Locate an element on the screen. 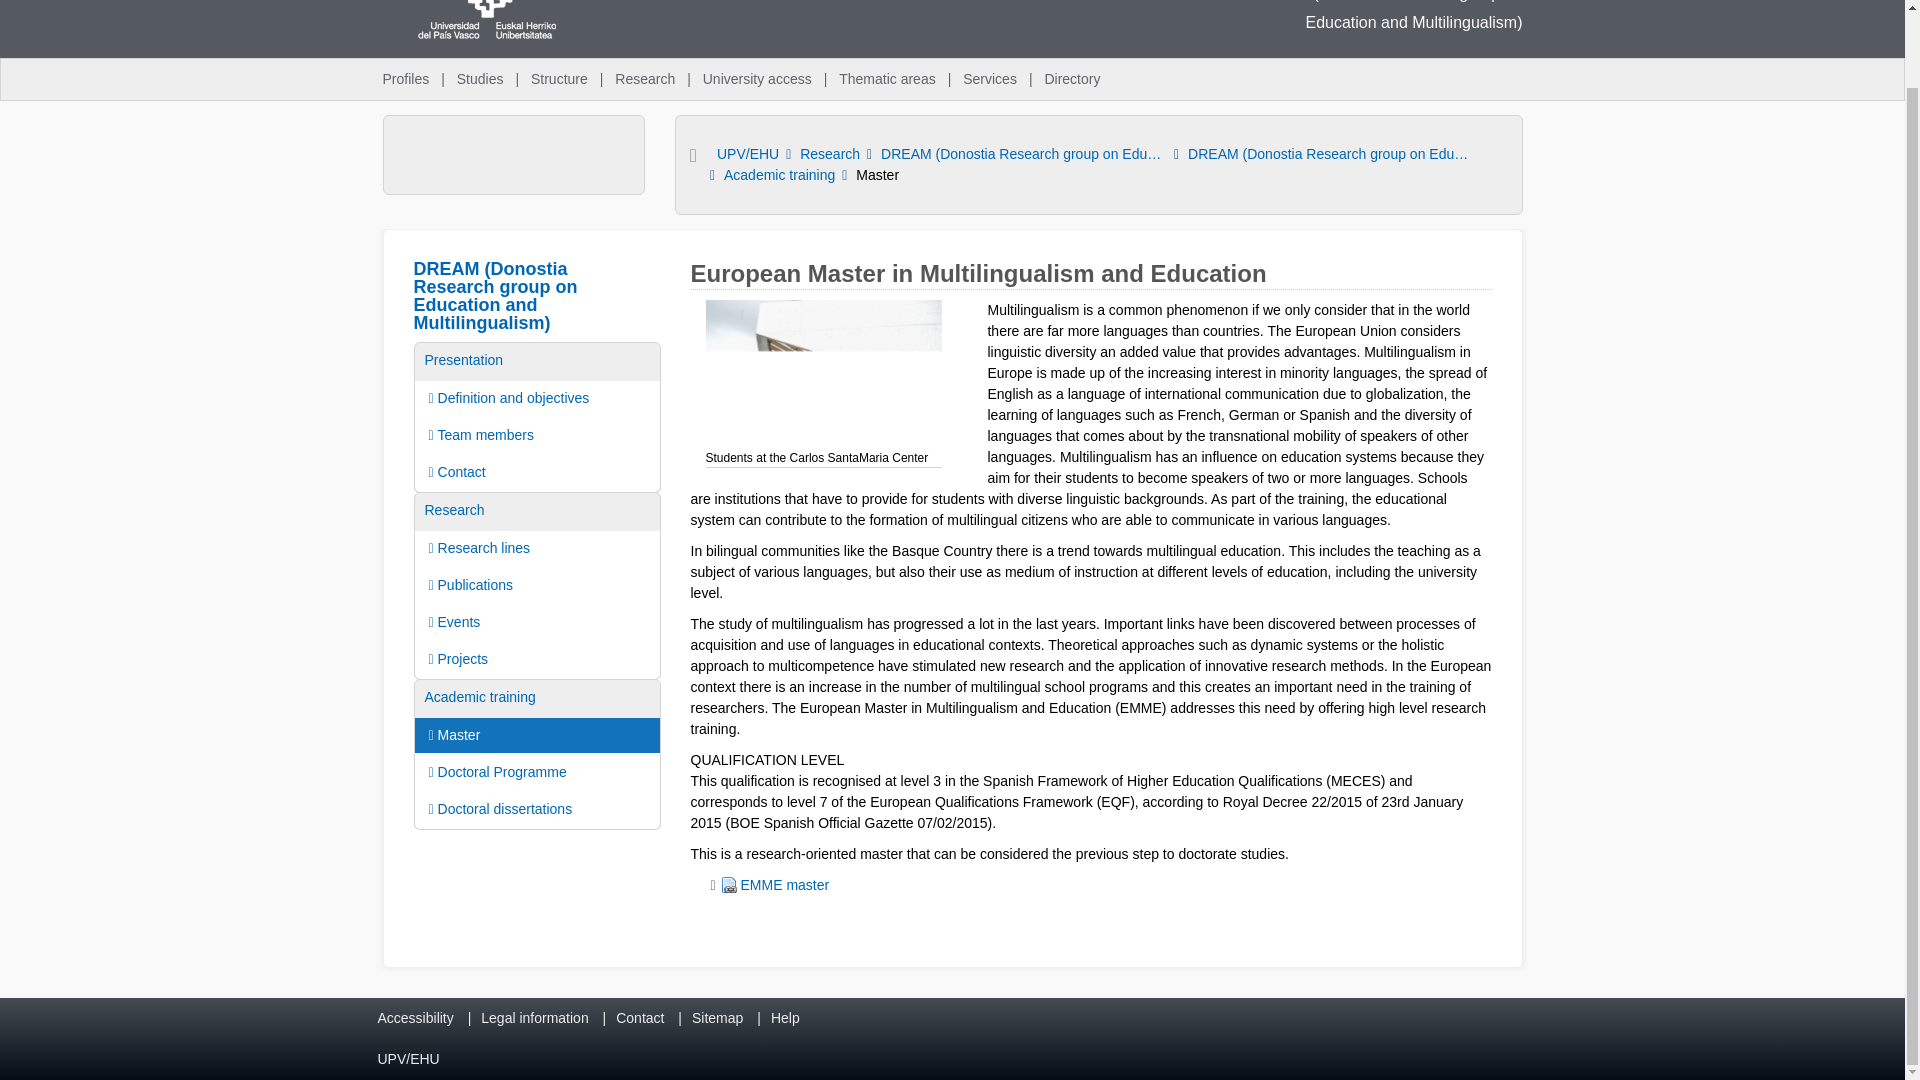 The image size is (1920, 1080). Directory is located at coordinates (1072, 80).